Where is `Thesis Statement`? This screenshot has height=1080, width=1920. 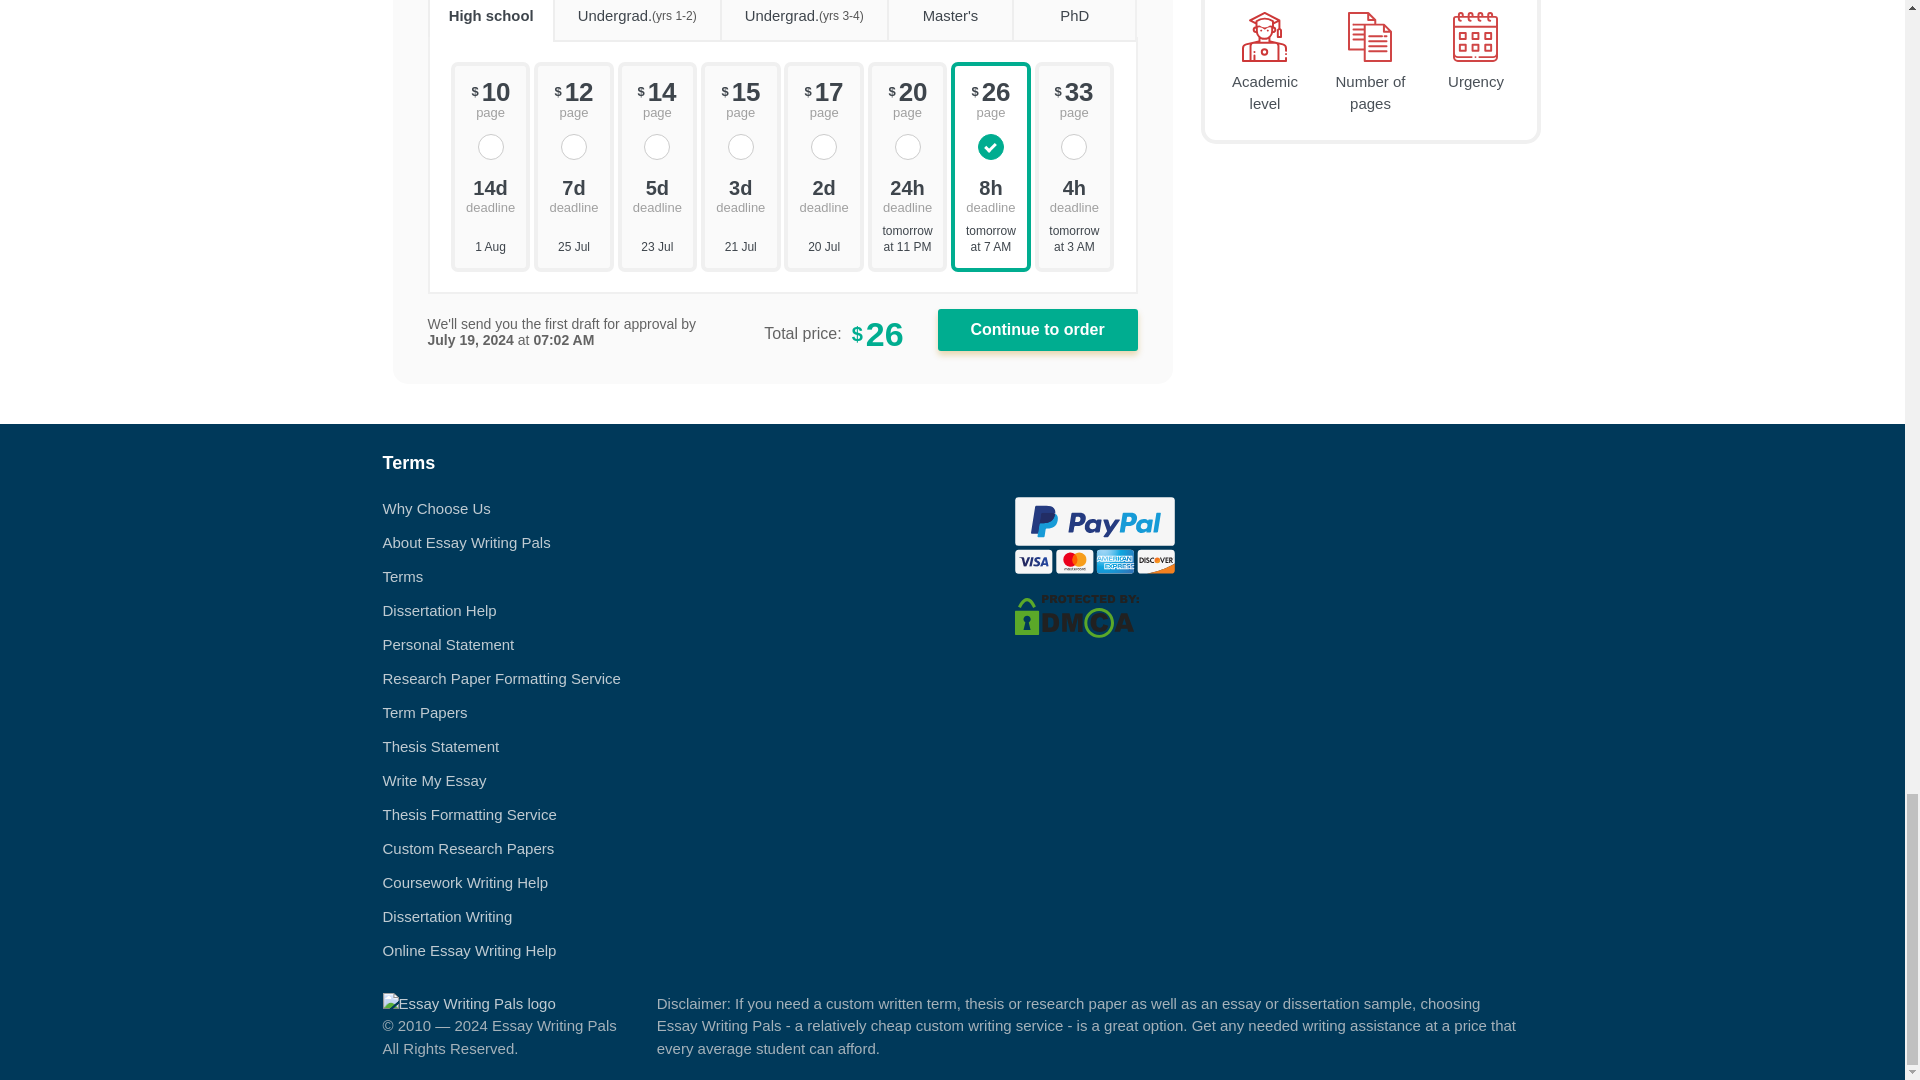
Thesis Statement is located at coordinates (440, 746).